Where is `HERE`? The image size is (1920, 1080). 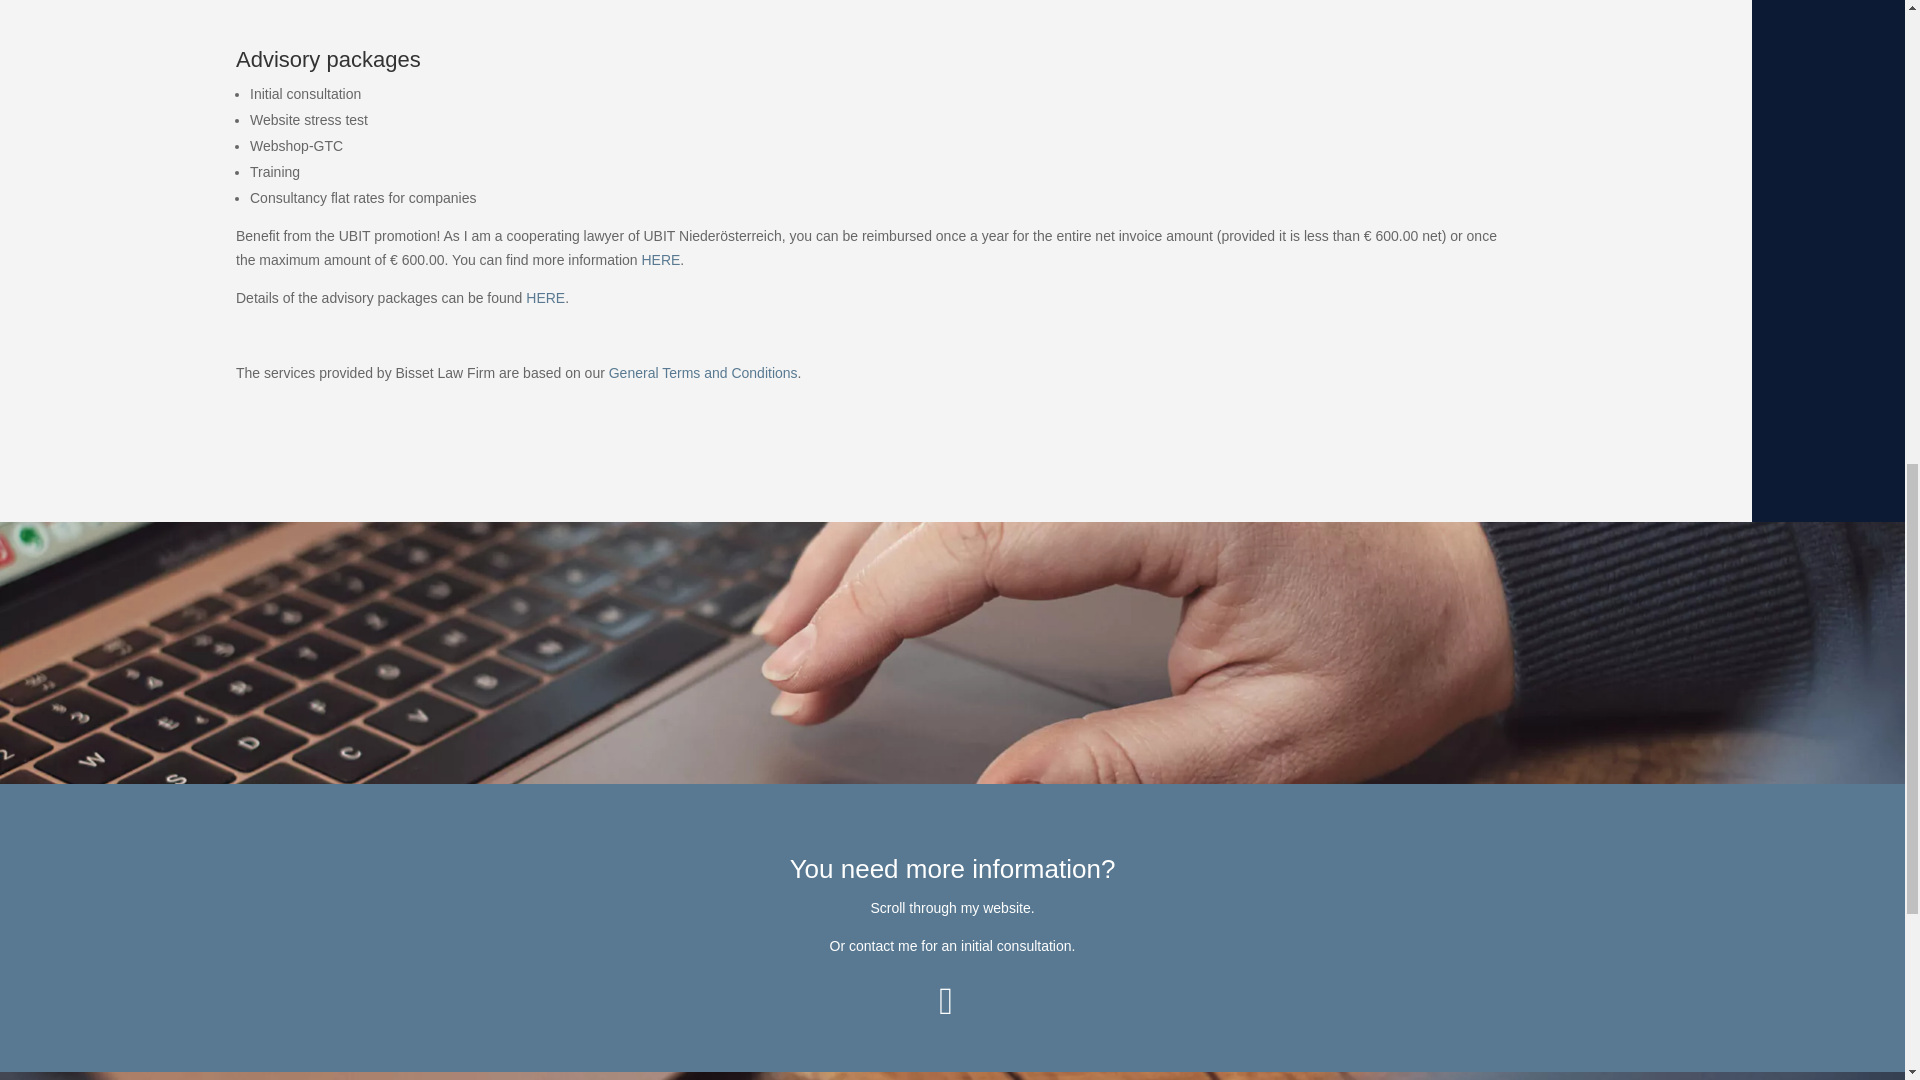 HERE is located at coordinates (545, 298).